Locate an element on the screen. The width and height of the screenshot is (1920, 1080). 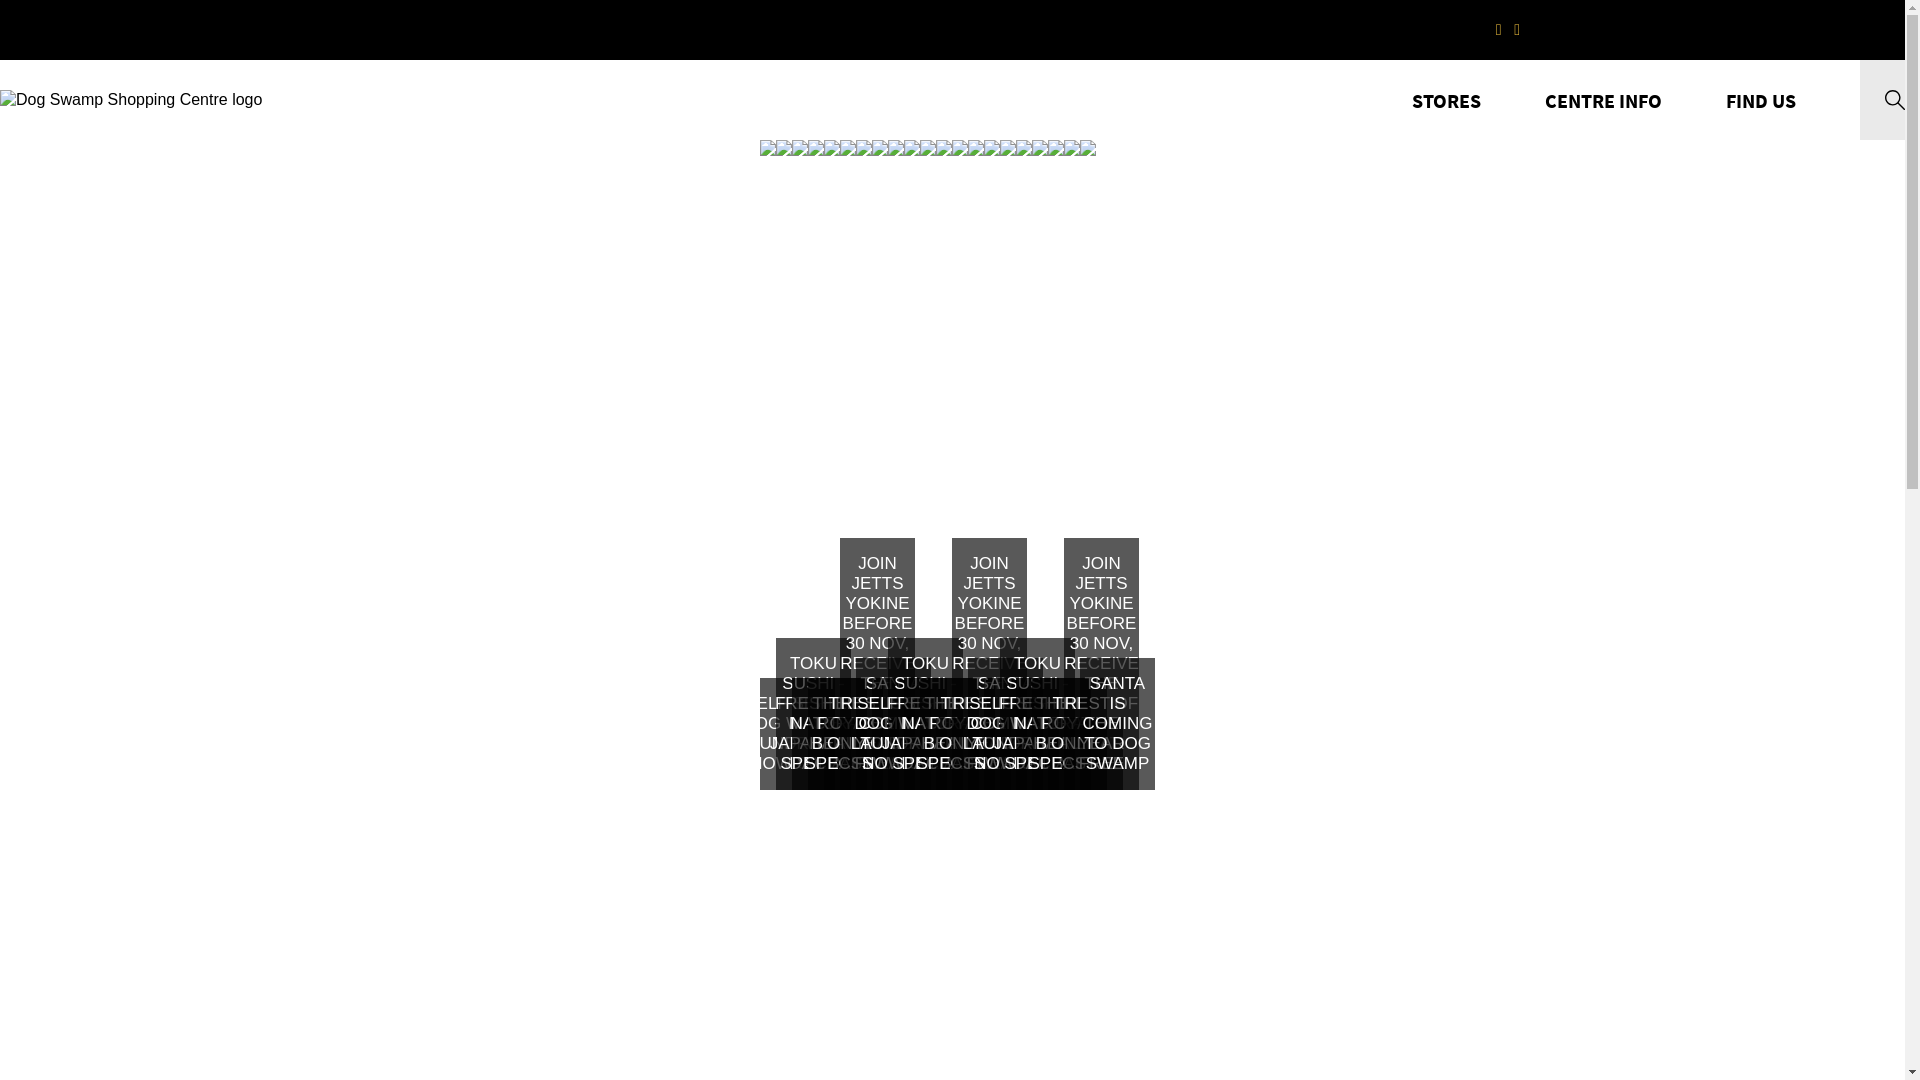
THE ROYAL BEAUTY BAR is located at coordinates (1088, 465).